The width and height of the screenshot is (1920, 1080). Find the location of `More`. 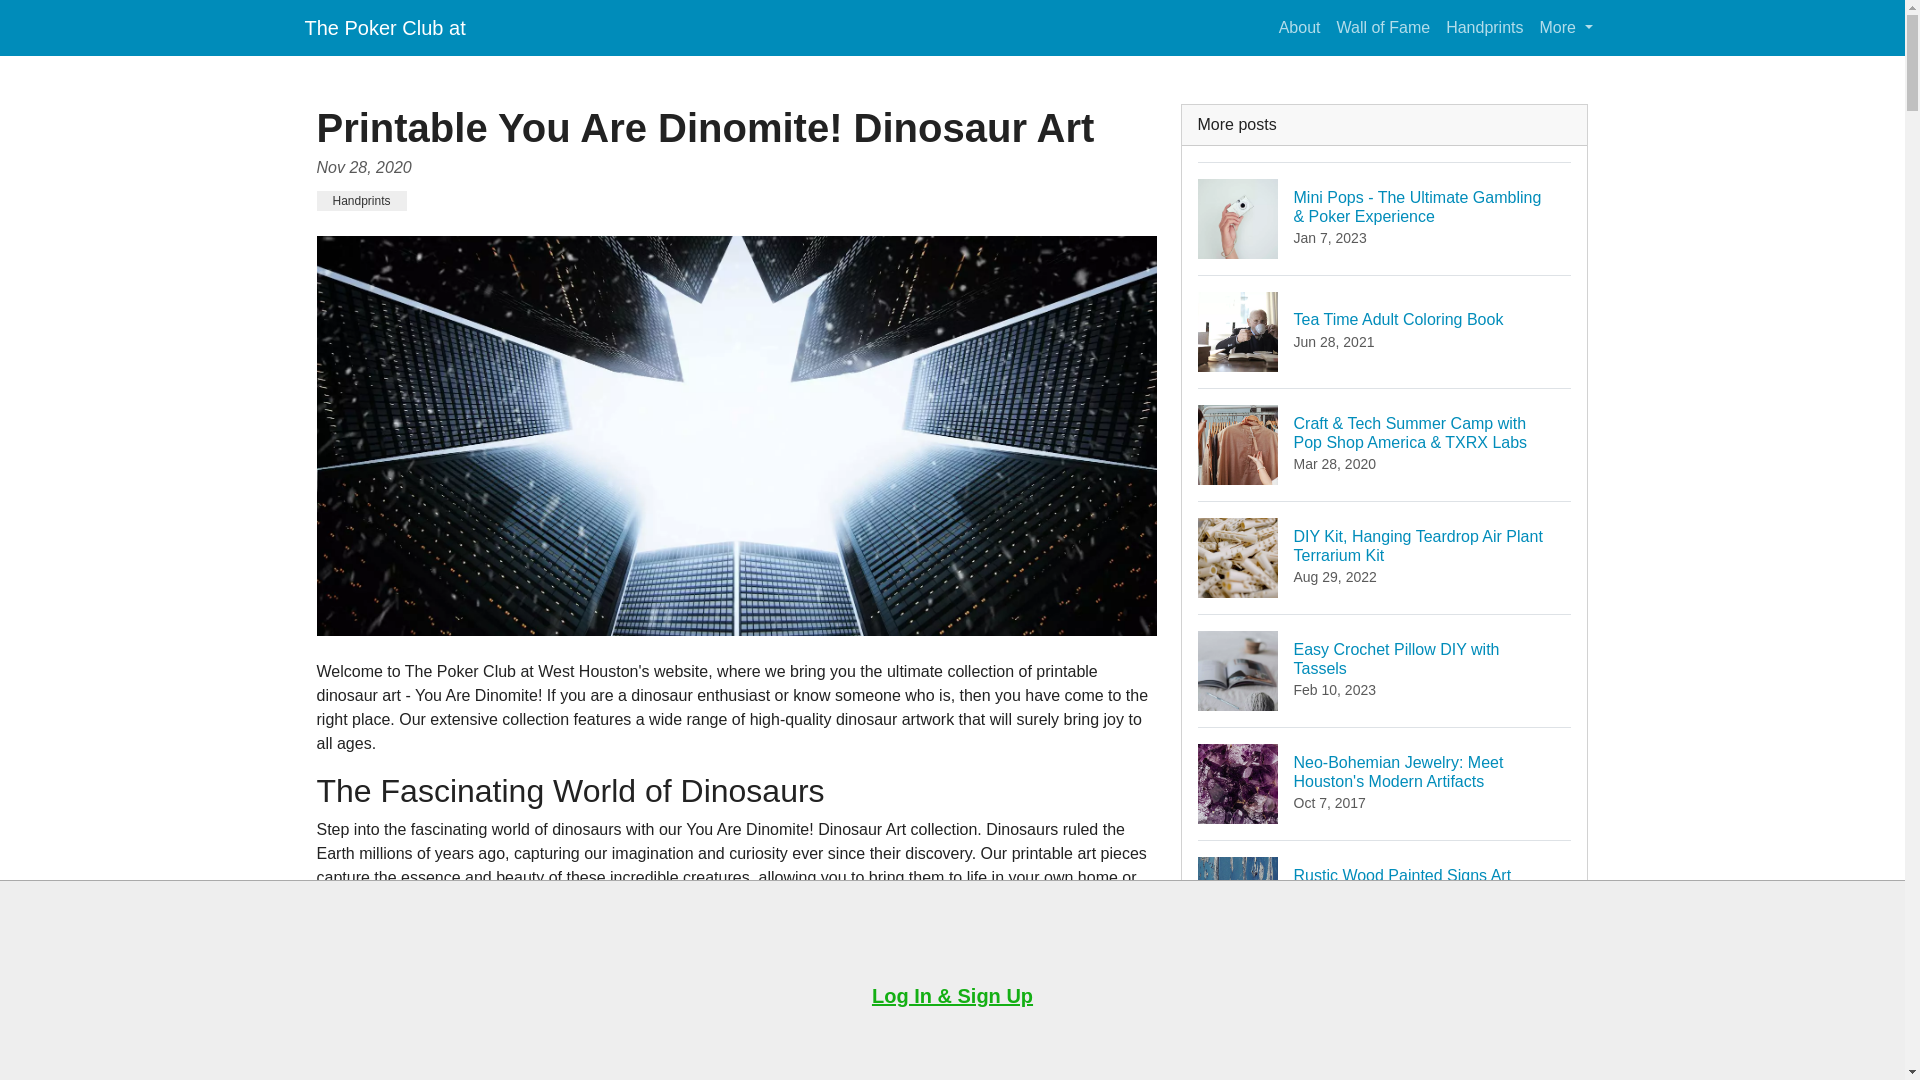

More is located at coordinates (1385, 1008).